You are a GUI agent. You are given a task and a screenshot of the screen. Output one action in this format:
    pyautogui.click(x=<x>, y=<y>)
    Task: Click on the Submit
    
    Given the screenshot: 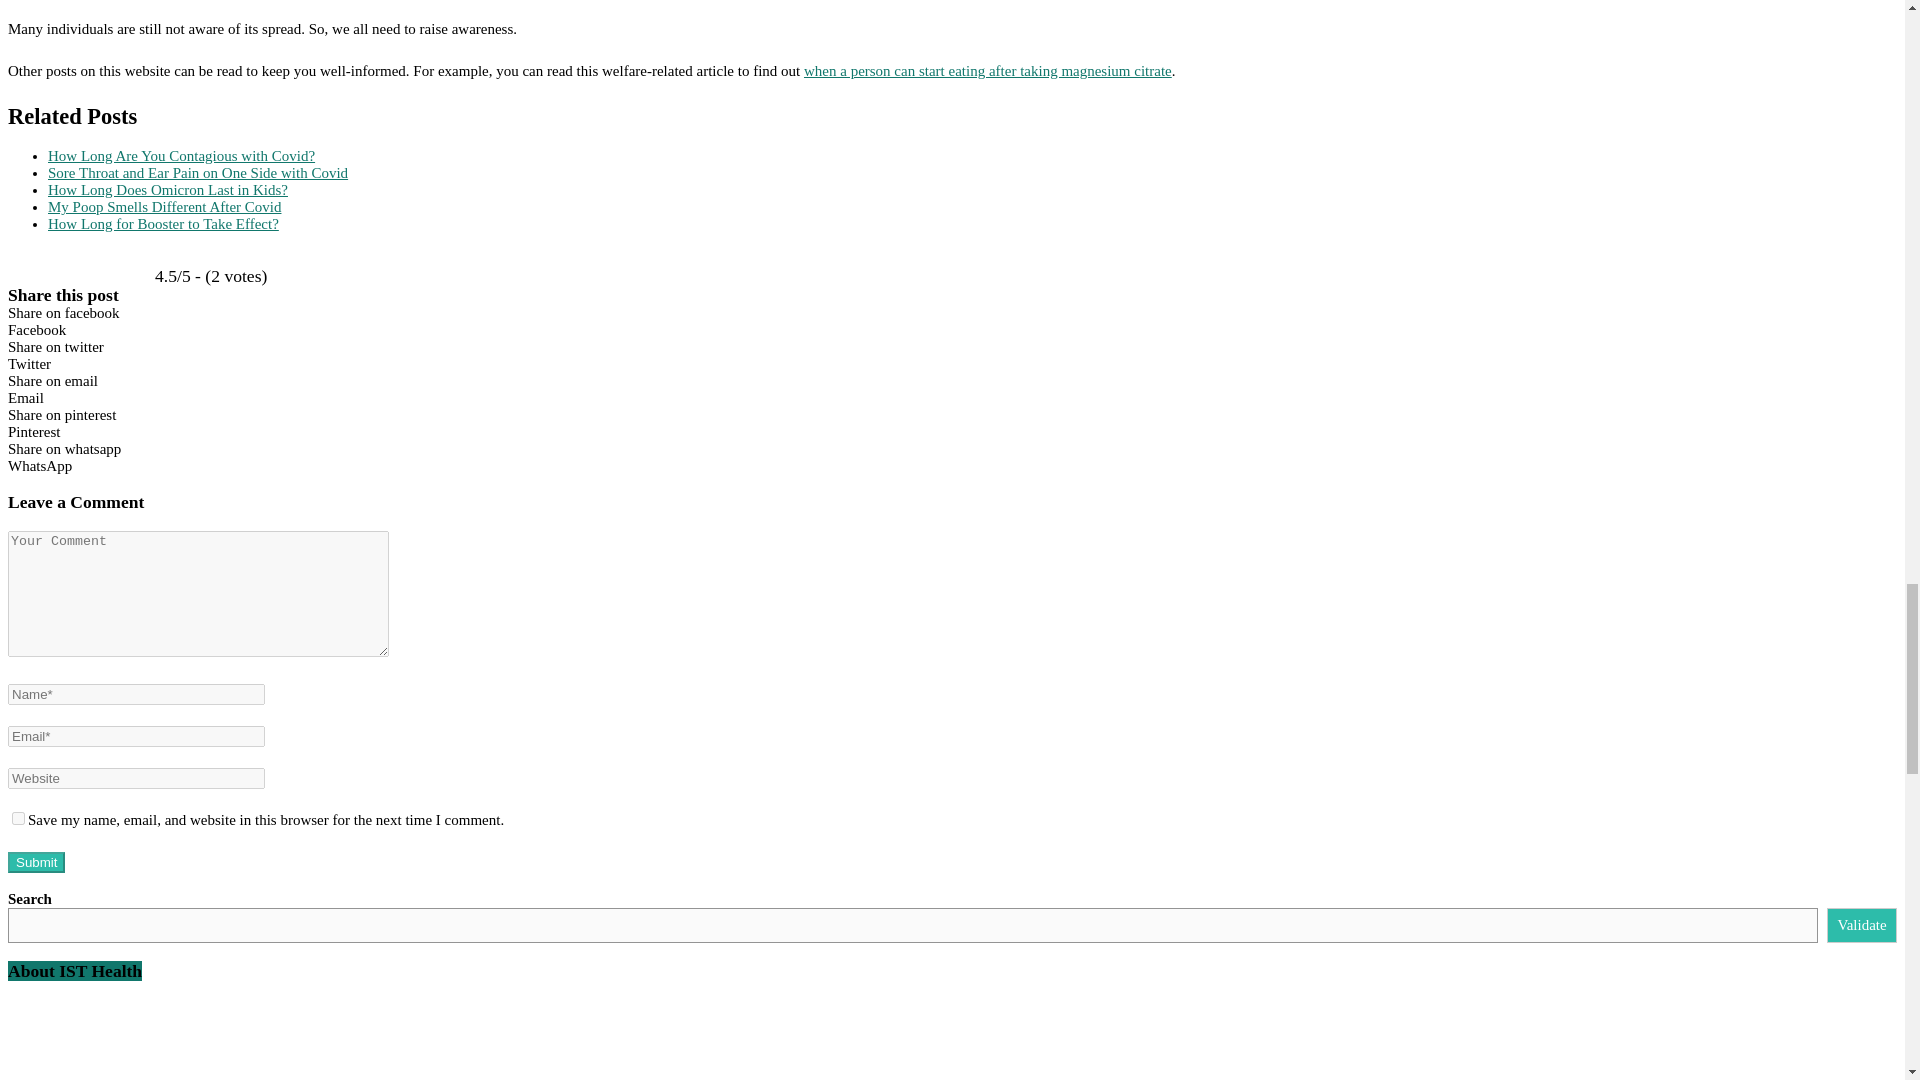 What is the action you would take?
    pyautogui.click(x=36, y=862)
    